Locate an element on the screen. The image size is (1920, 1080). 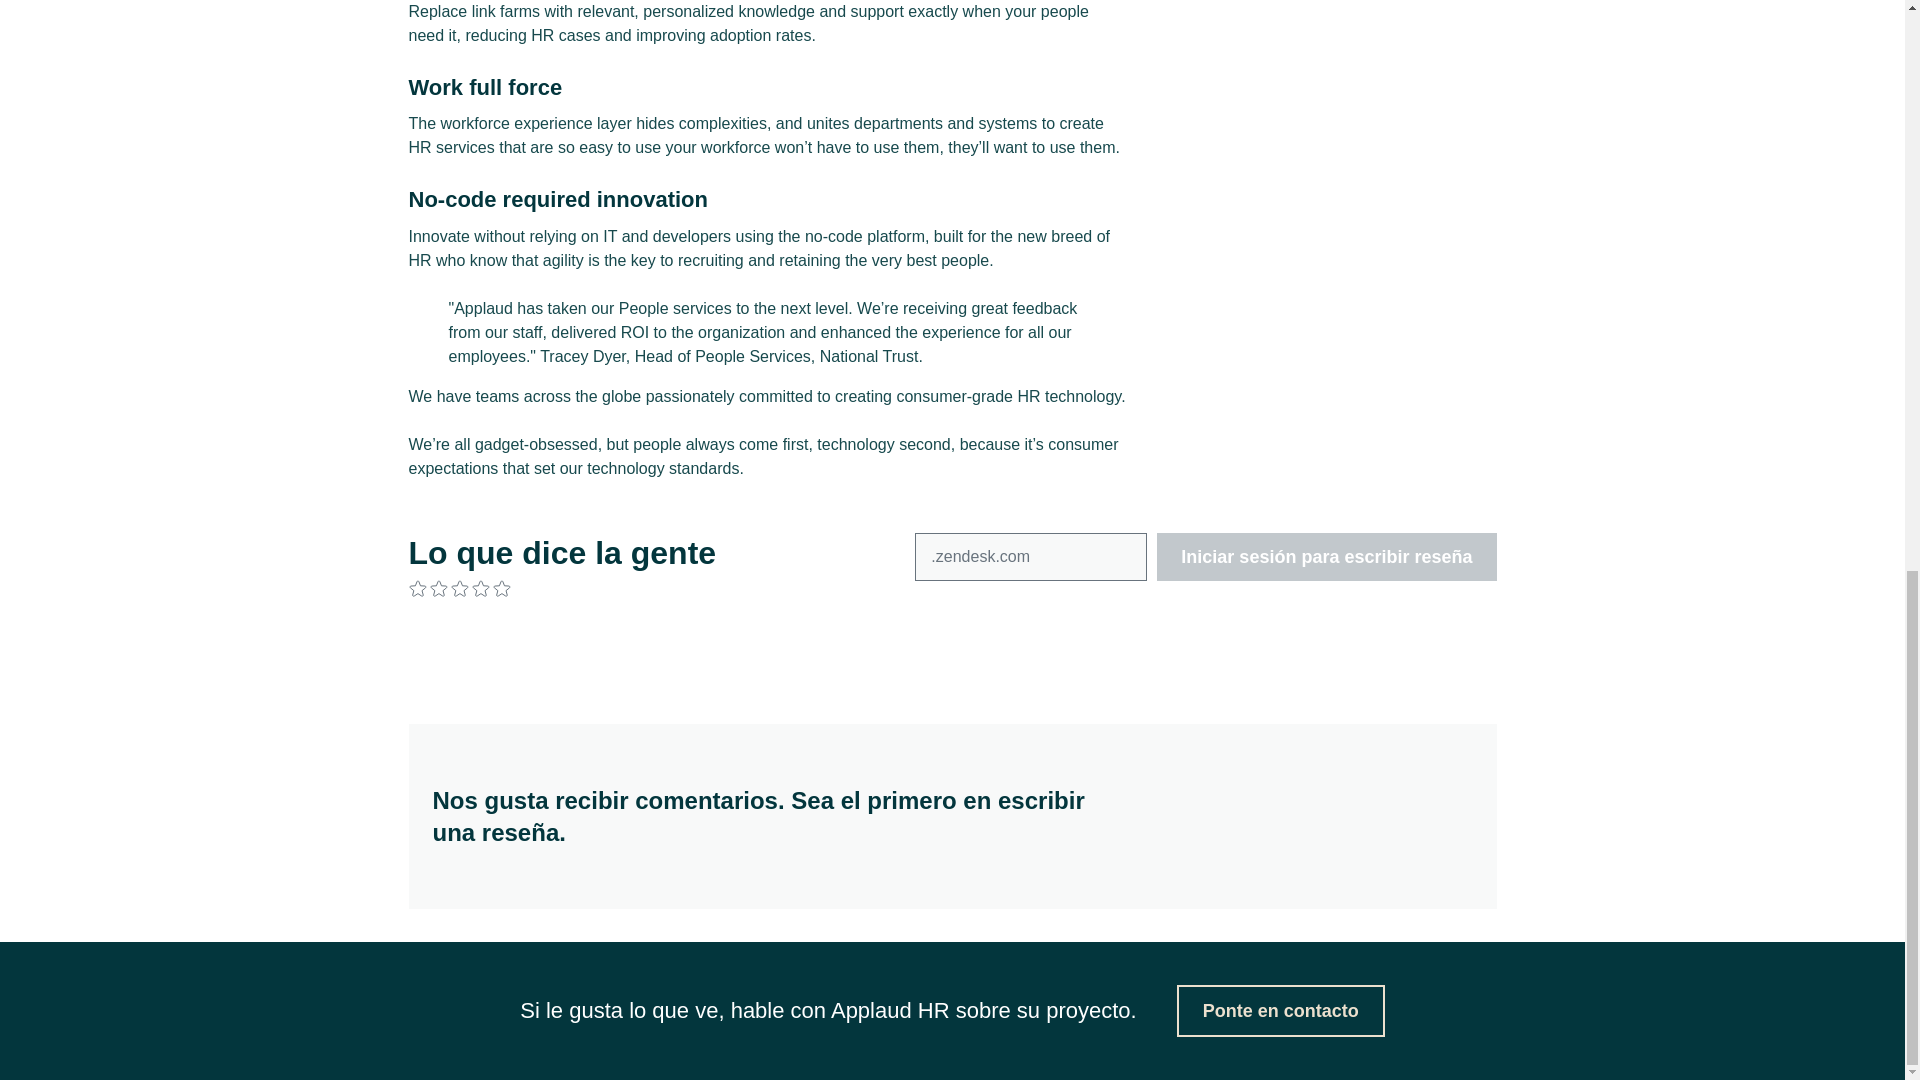
Ponte en contacto is located at coordinates (1280, 1010).